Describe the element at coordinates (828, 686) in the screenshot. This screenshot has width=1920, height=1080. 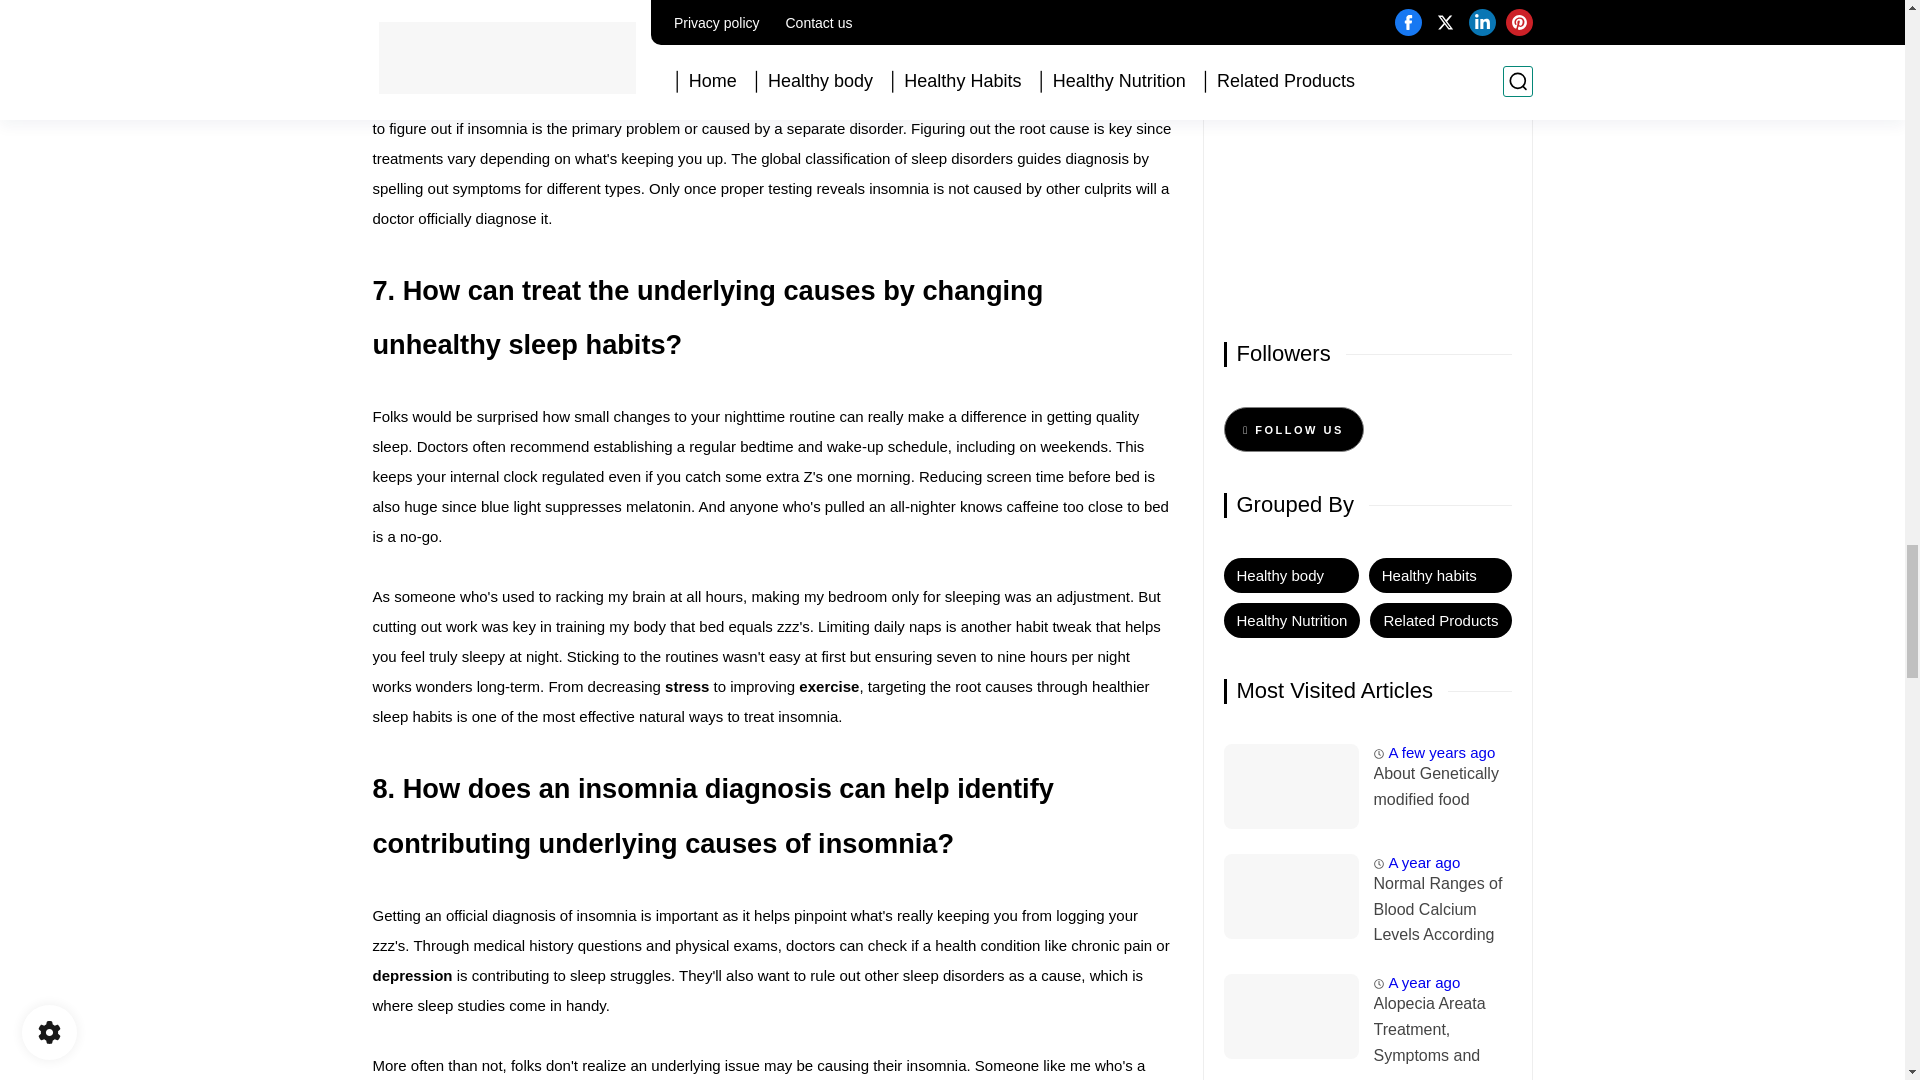
I see `exercise` at that location.